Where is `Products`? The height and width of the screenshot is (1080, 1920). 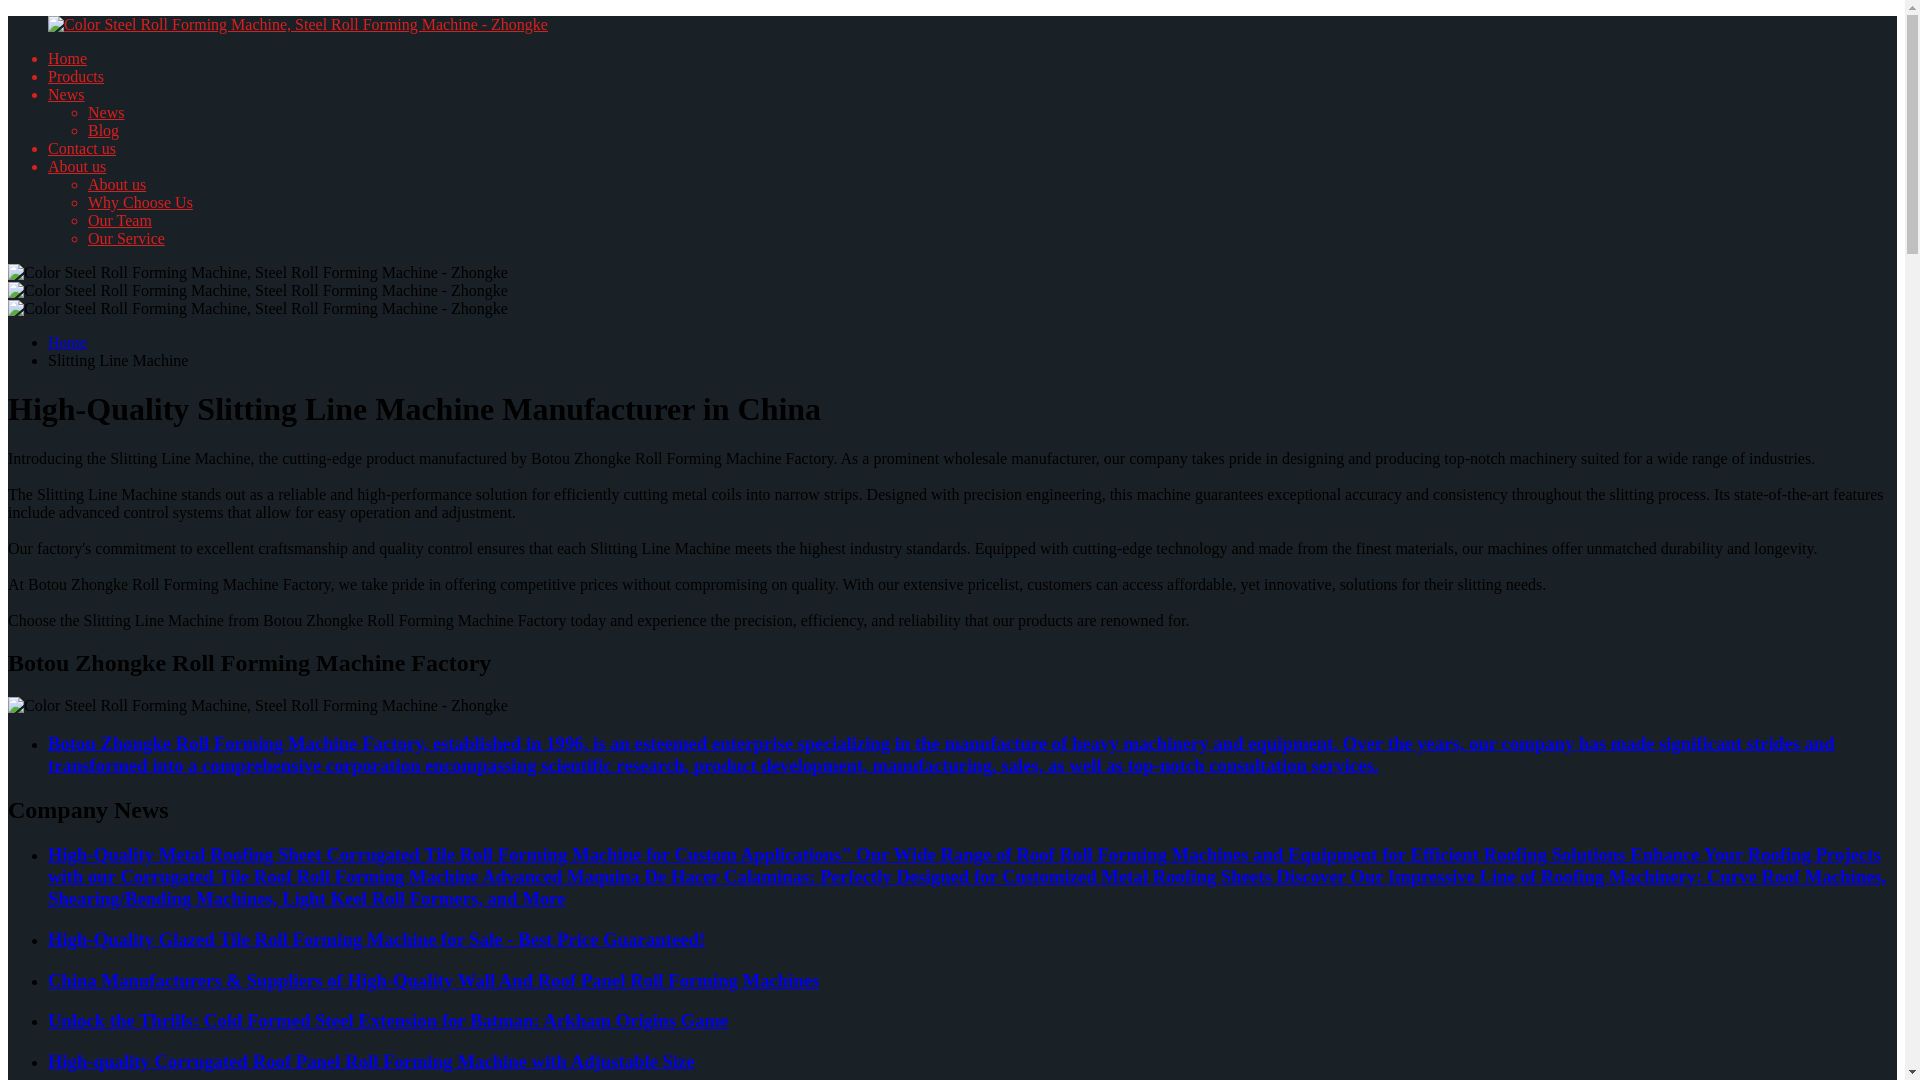 Products is located at coordinates (76, 76).